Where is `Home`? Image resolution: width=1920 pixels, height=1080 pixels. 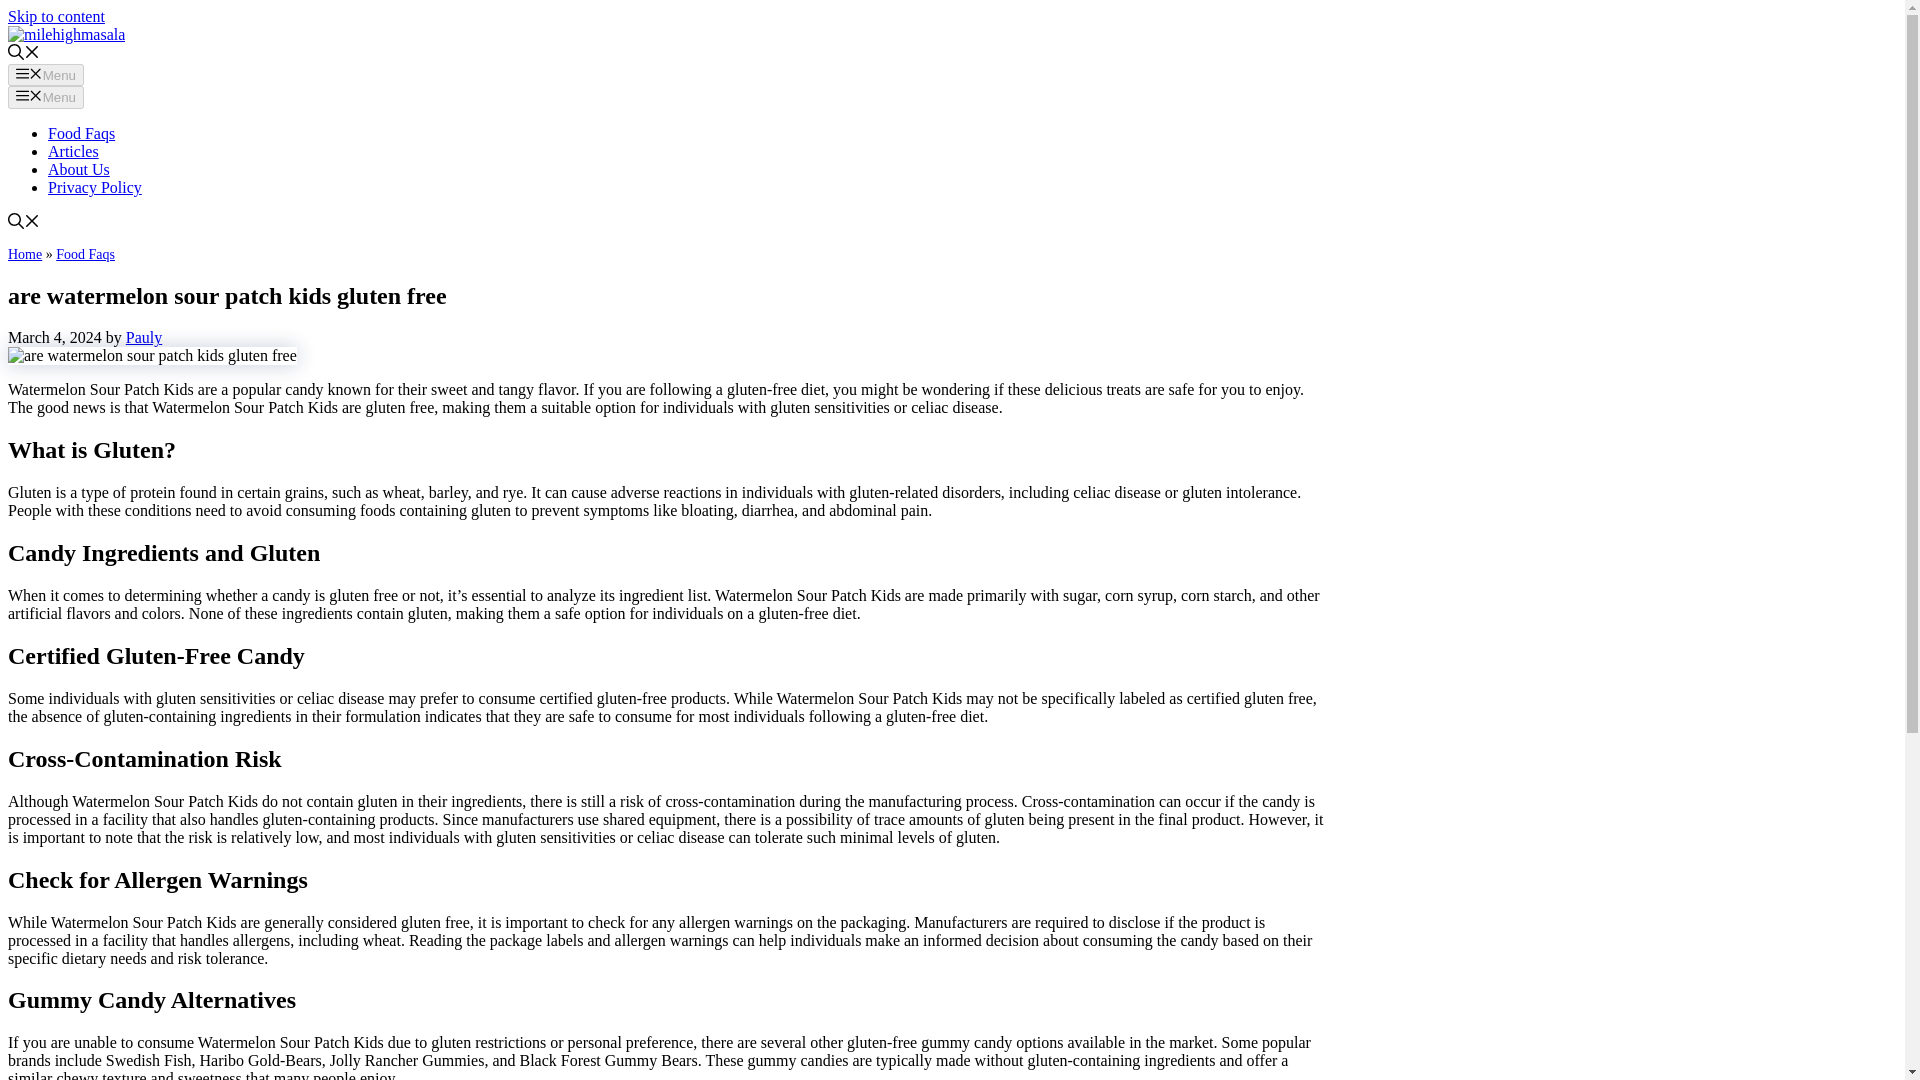
Home is located at coordinates (24, 254).